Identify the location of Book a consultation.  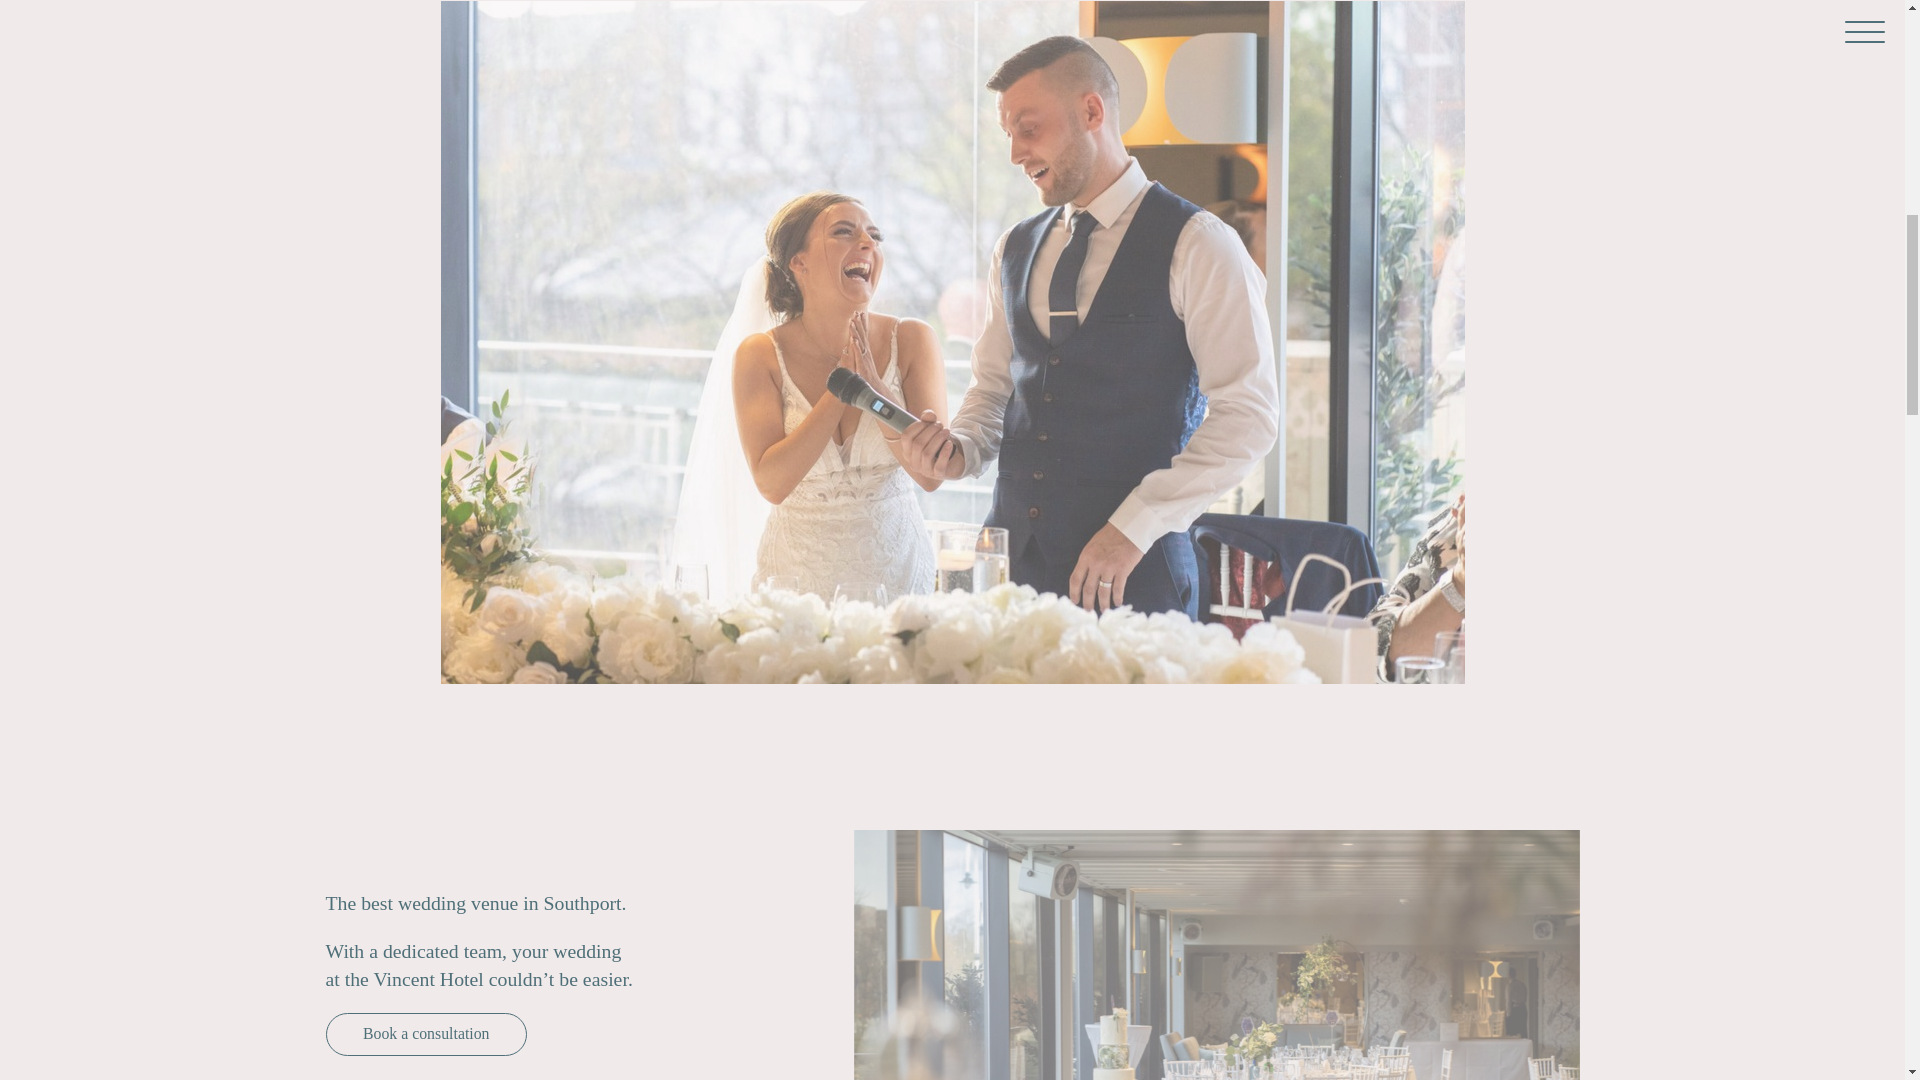
(426, 1034).